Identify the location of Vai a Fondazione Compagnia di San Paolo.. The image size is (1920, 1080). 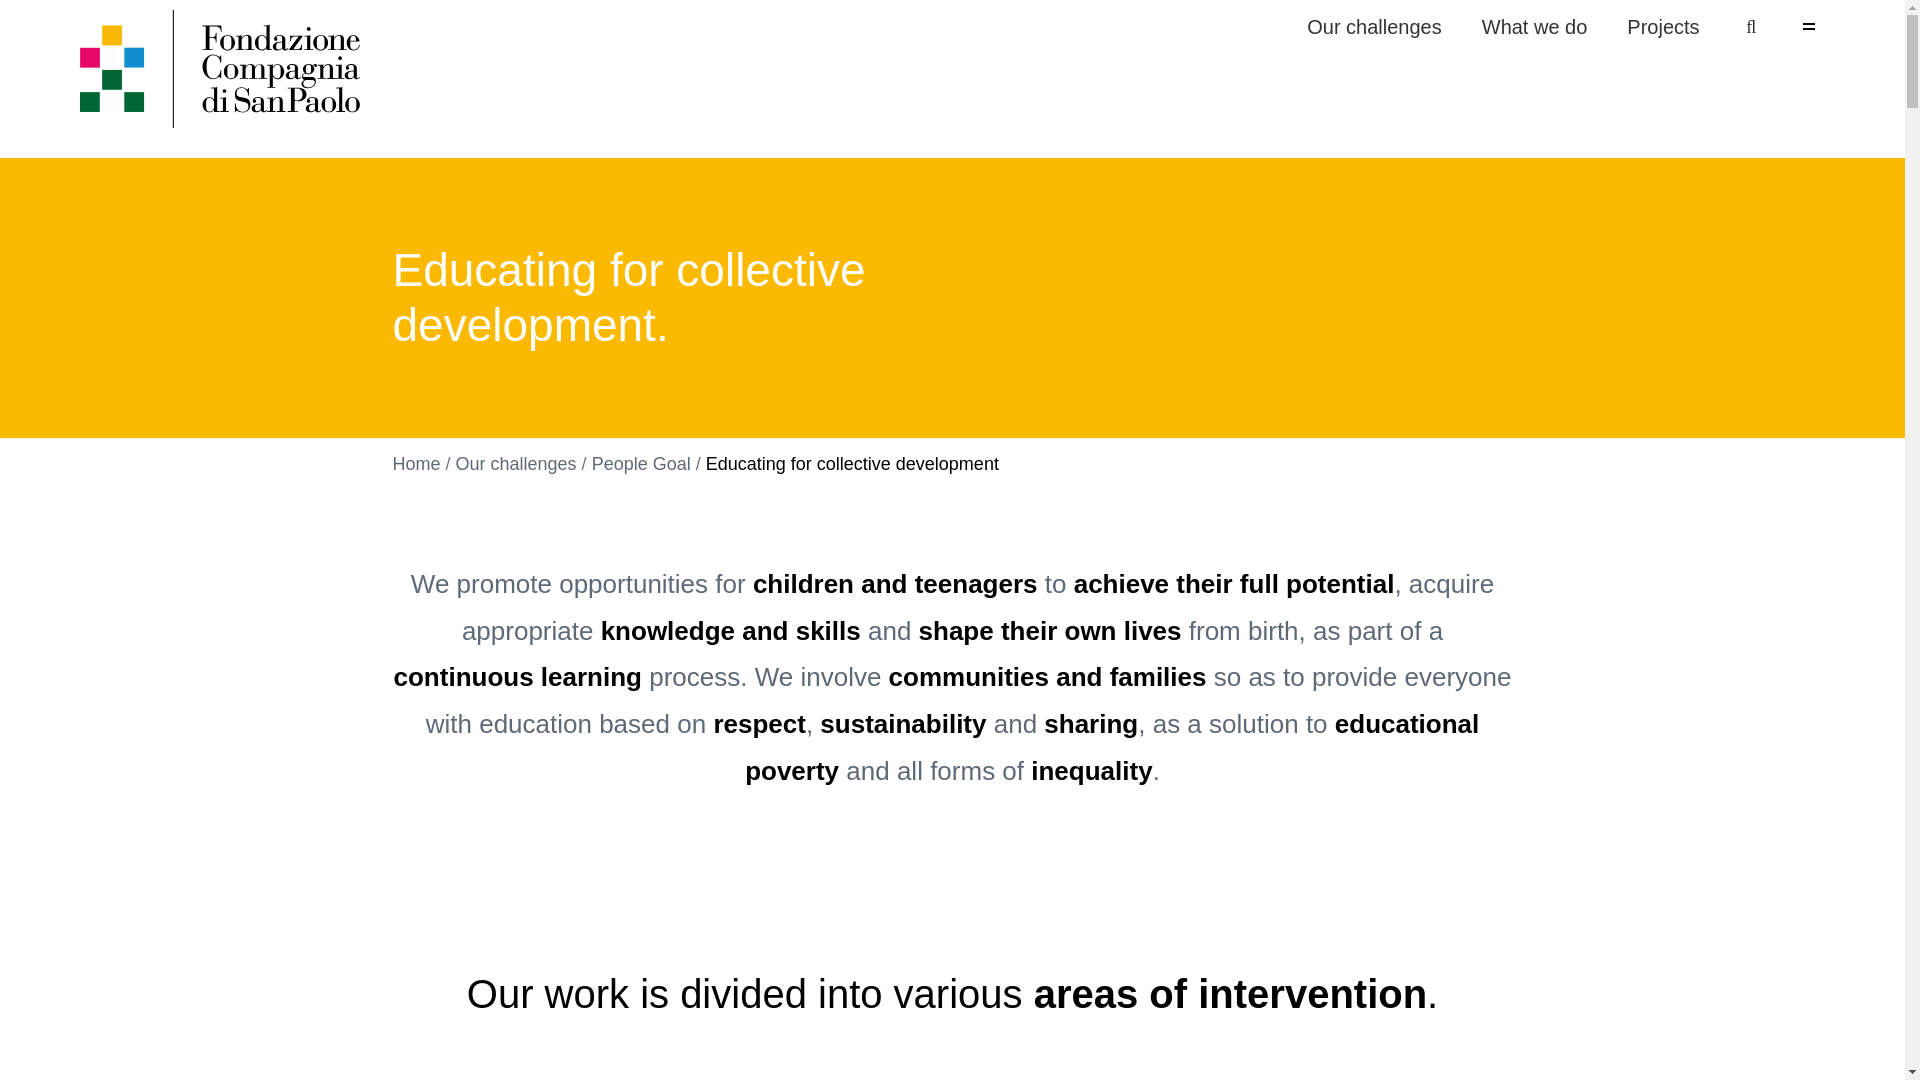
(1374, 28).